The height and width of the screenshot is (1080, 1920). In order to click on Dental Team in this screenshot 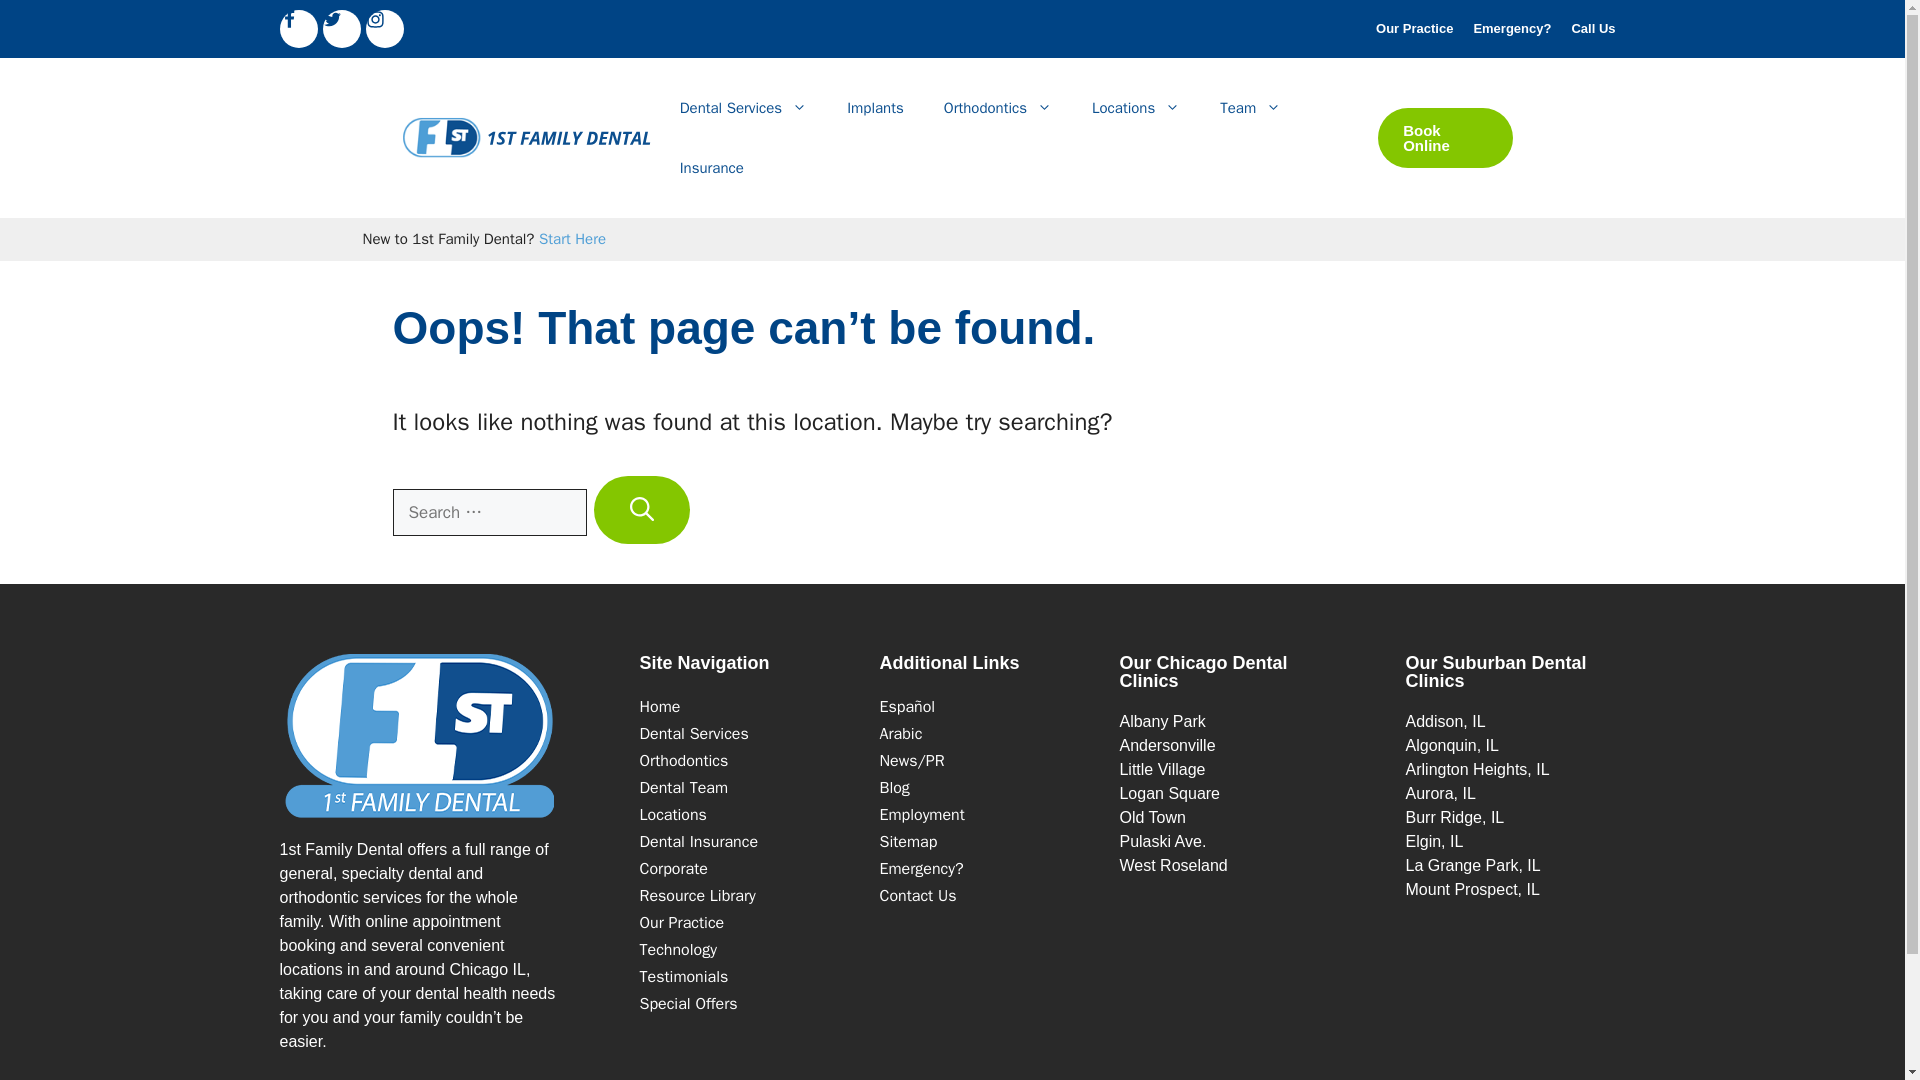, I will do `click(1250, 108)`.